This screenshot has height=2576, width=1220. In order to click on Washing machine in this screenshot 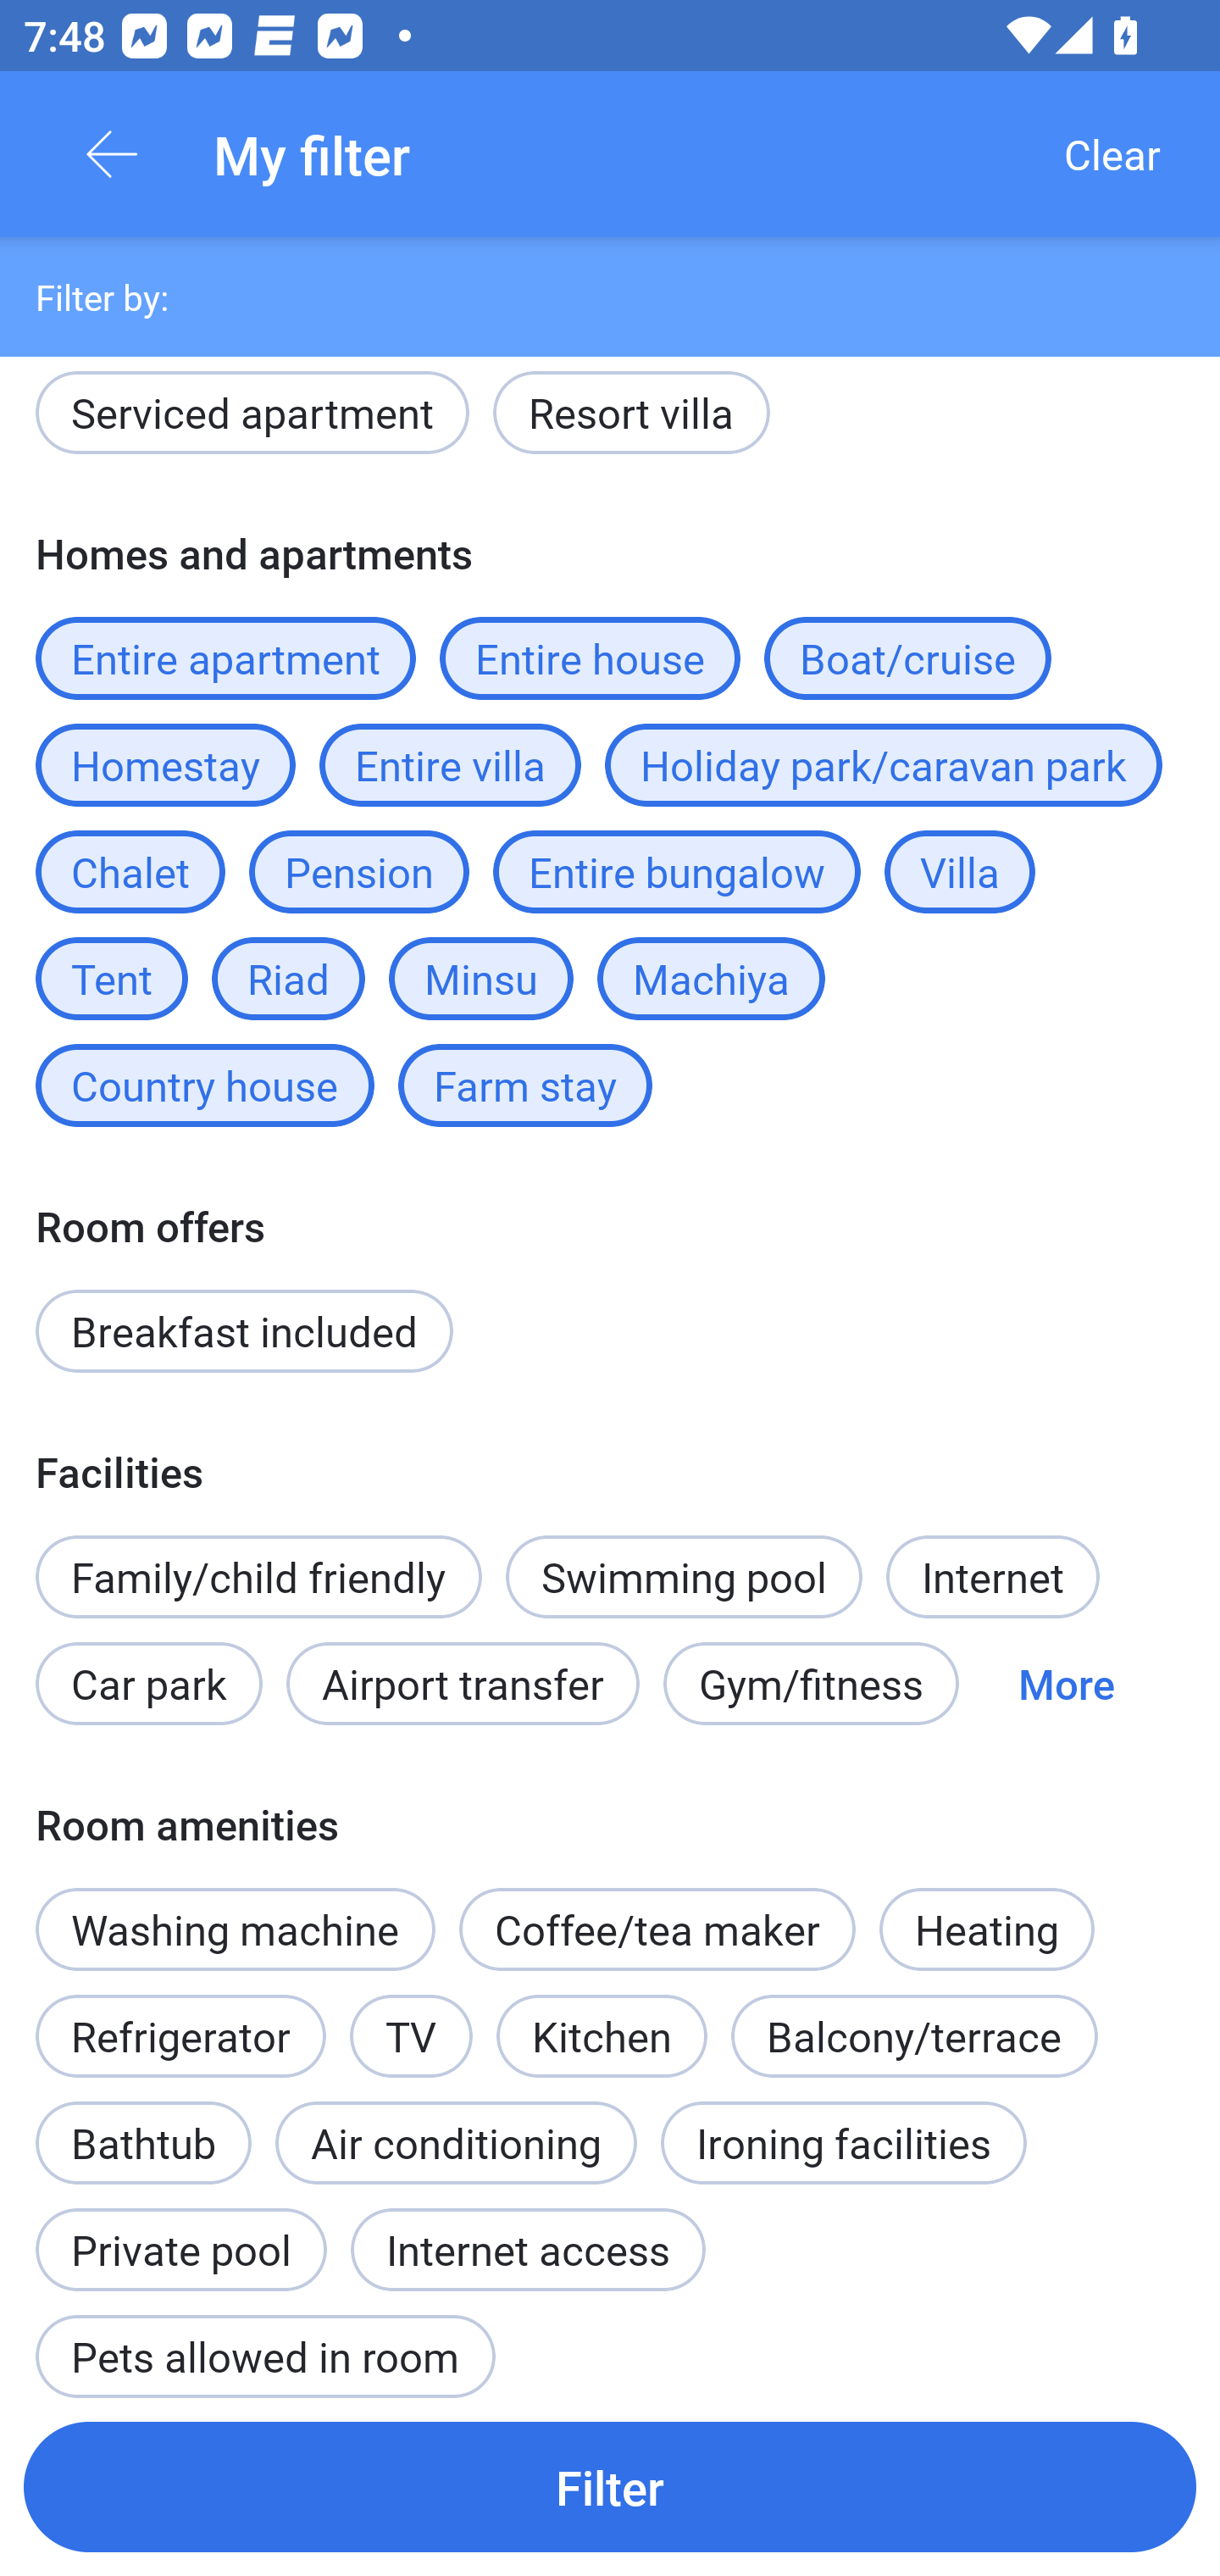, I will do `click(236, 1929)`.